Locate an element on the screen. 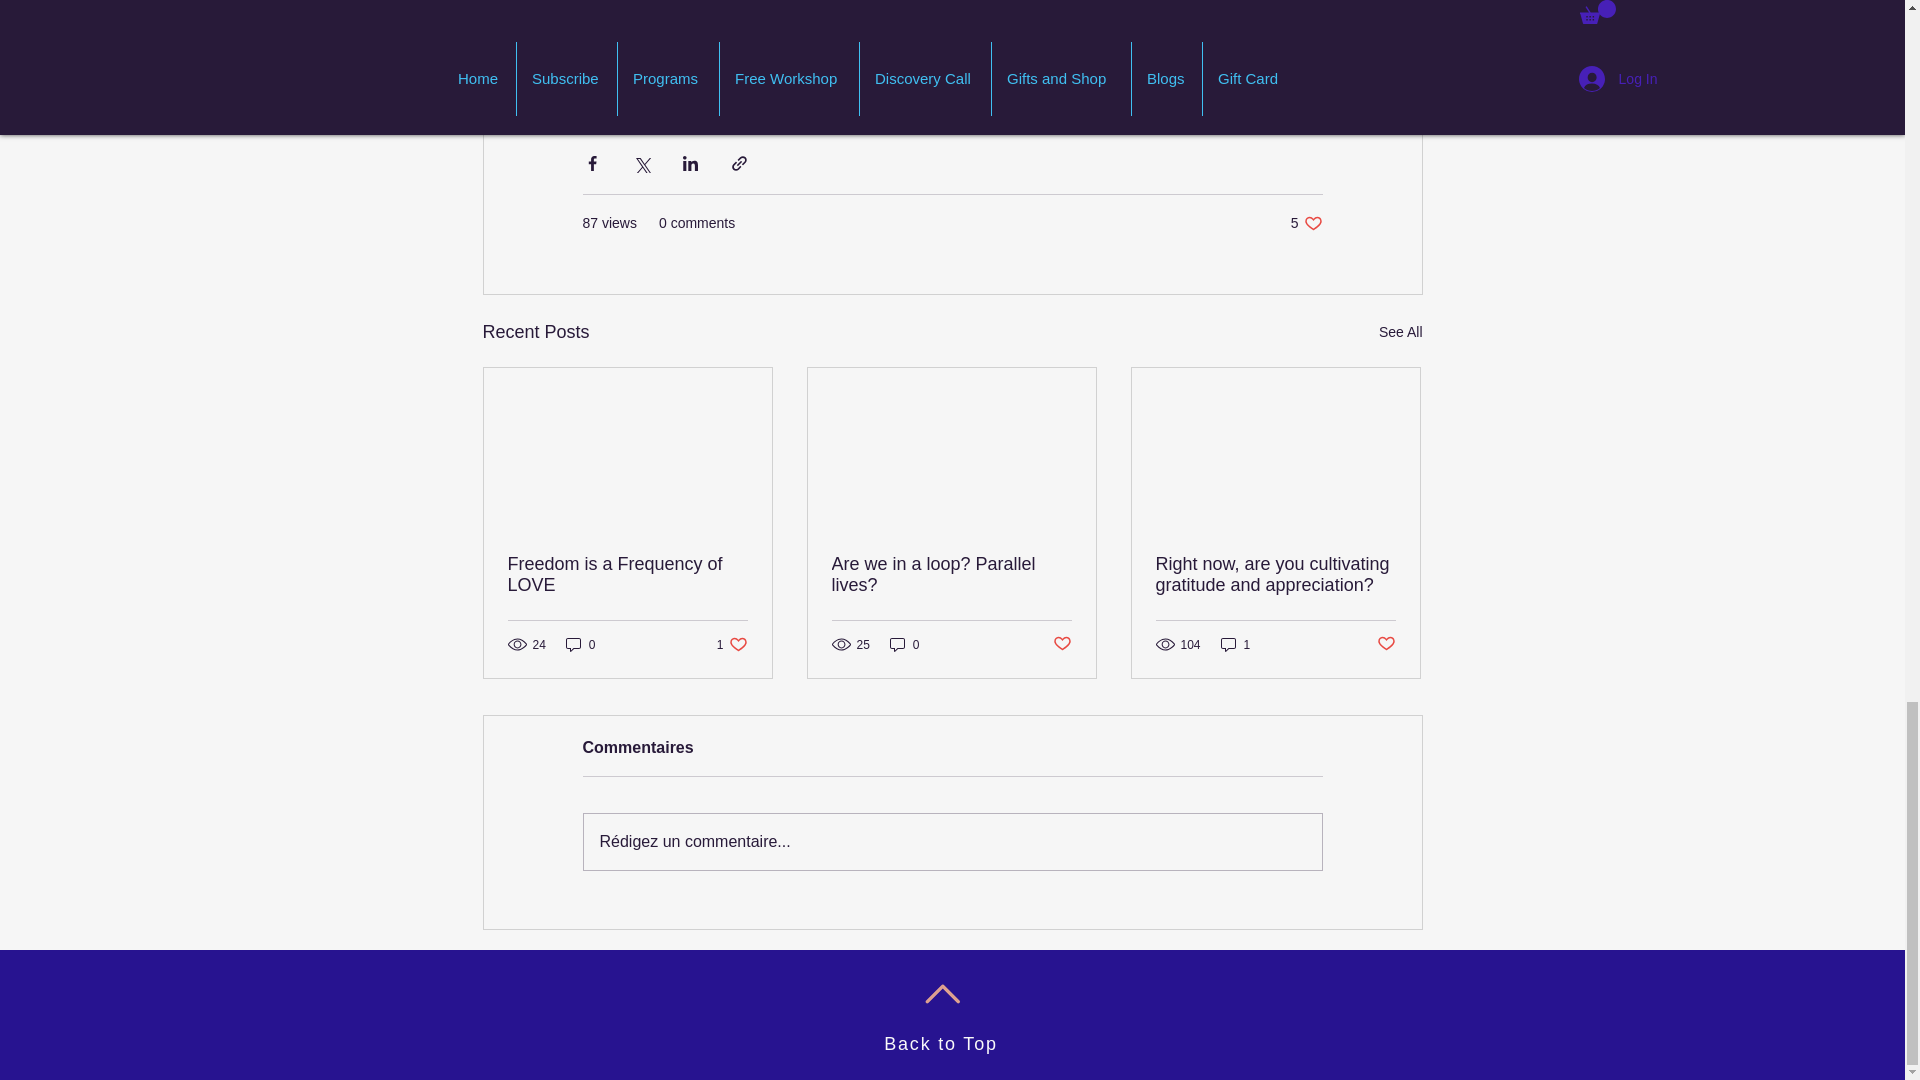 This screenshot has width=1920, height=1080. Freedom is a Frequency of LOVE is located at coordinates (732, 644).